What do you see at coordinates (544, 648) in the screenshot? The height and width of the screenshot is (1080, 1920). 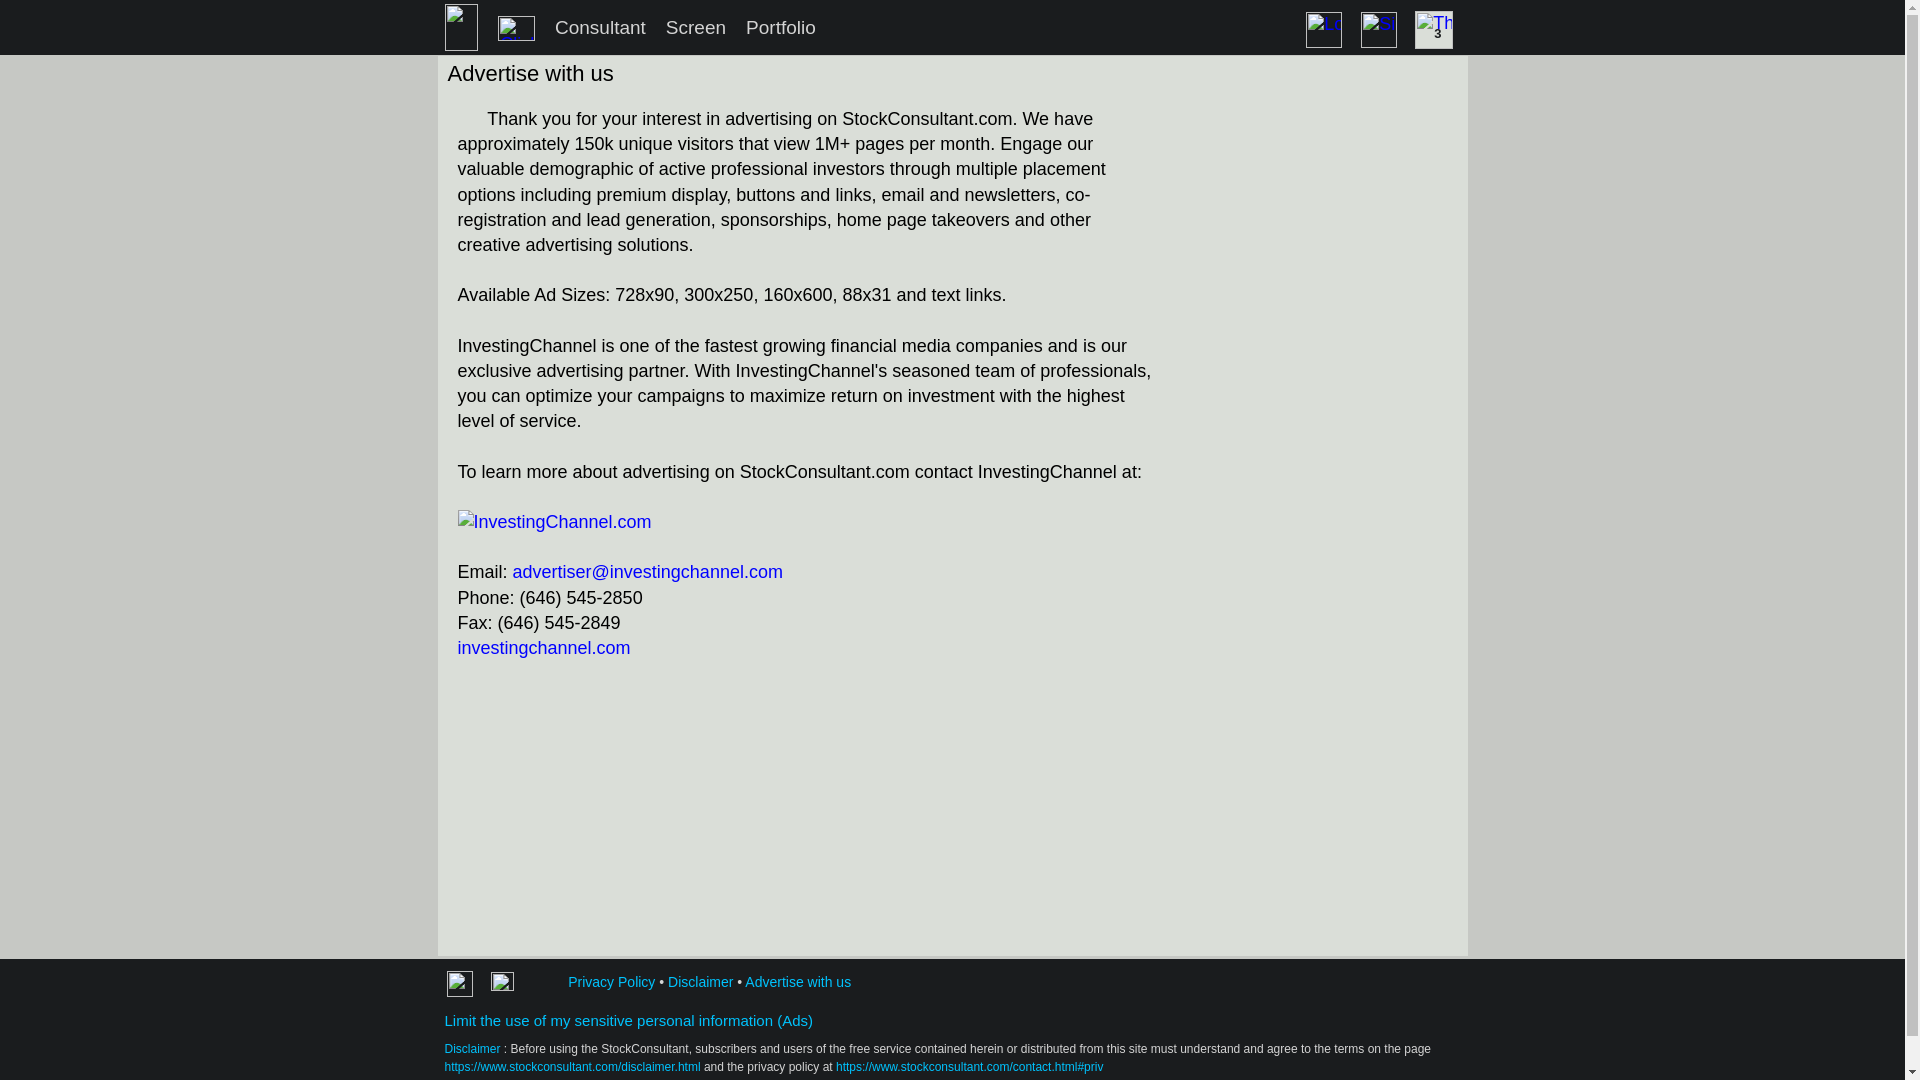 I see `InvestingChannel.com` at bounding box center [544, 648].